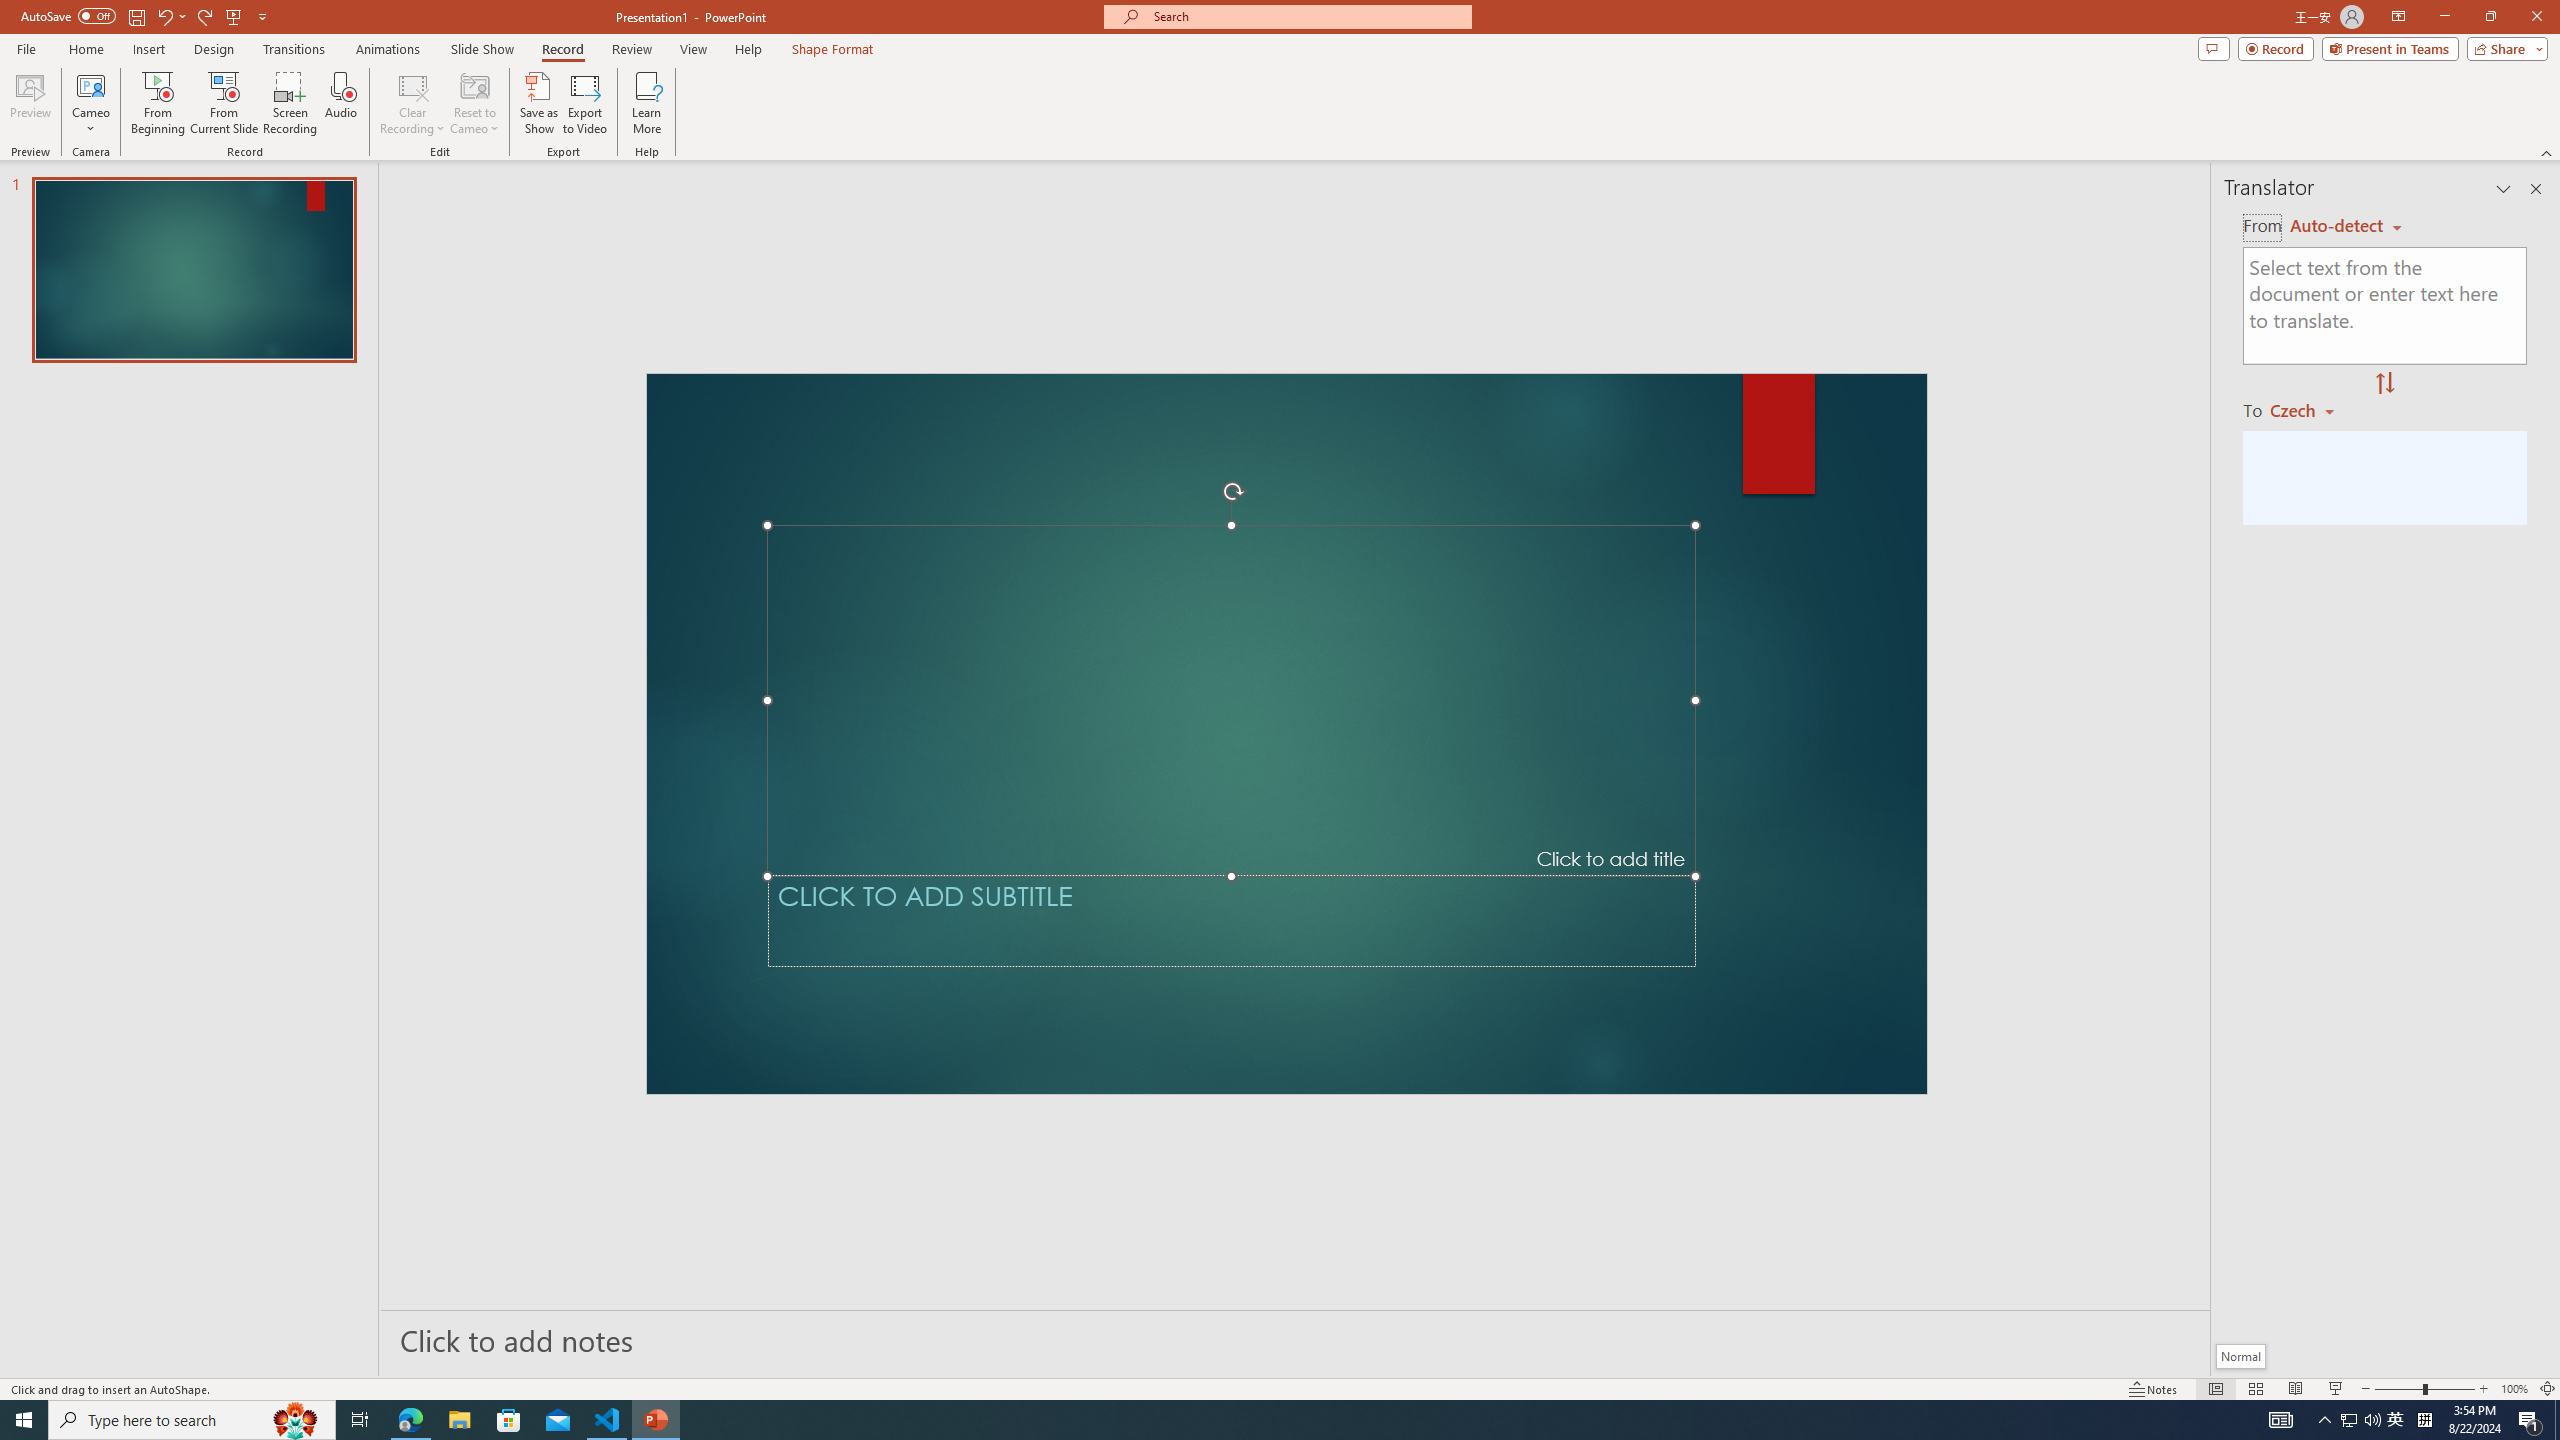 The image size is (2560, 1440). What do you see at coordinates (224, 103) in the screenshot?
I see `From Current Slide...` at bounding box center [224, 103].